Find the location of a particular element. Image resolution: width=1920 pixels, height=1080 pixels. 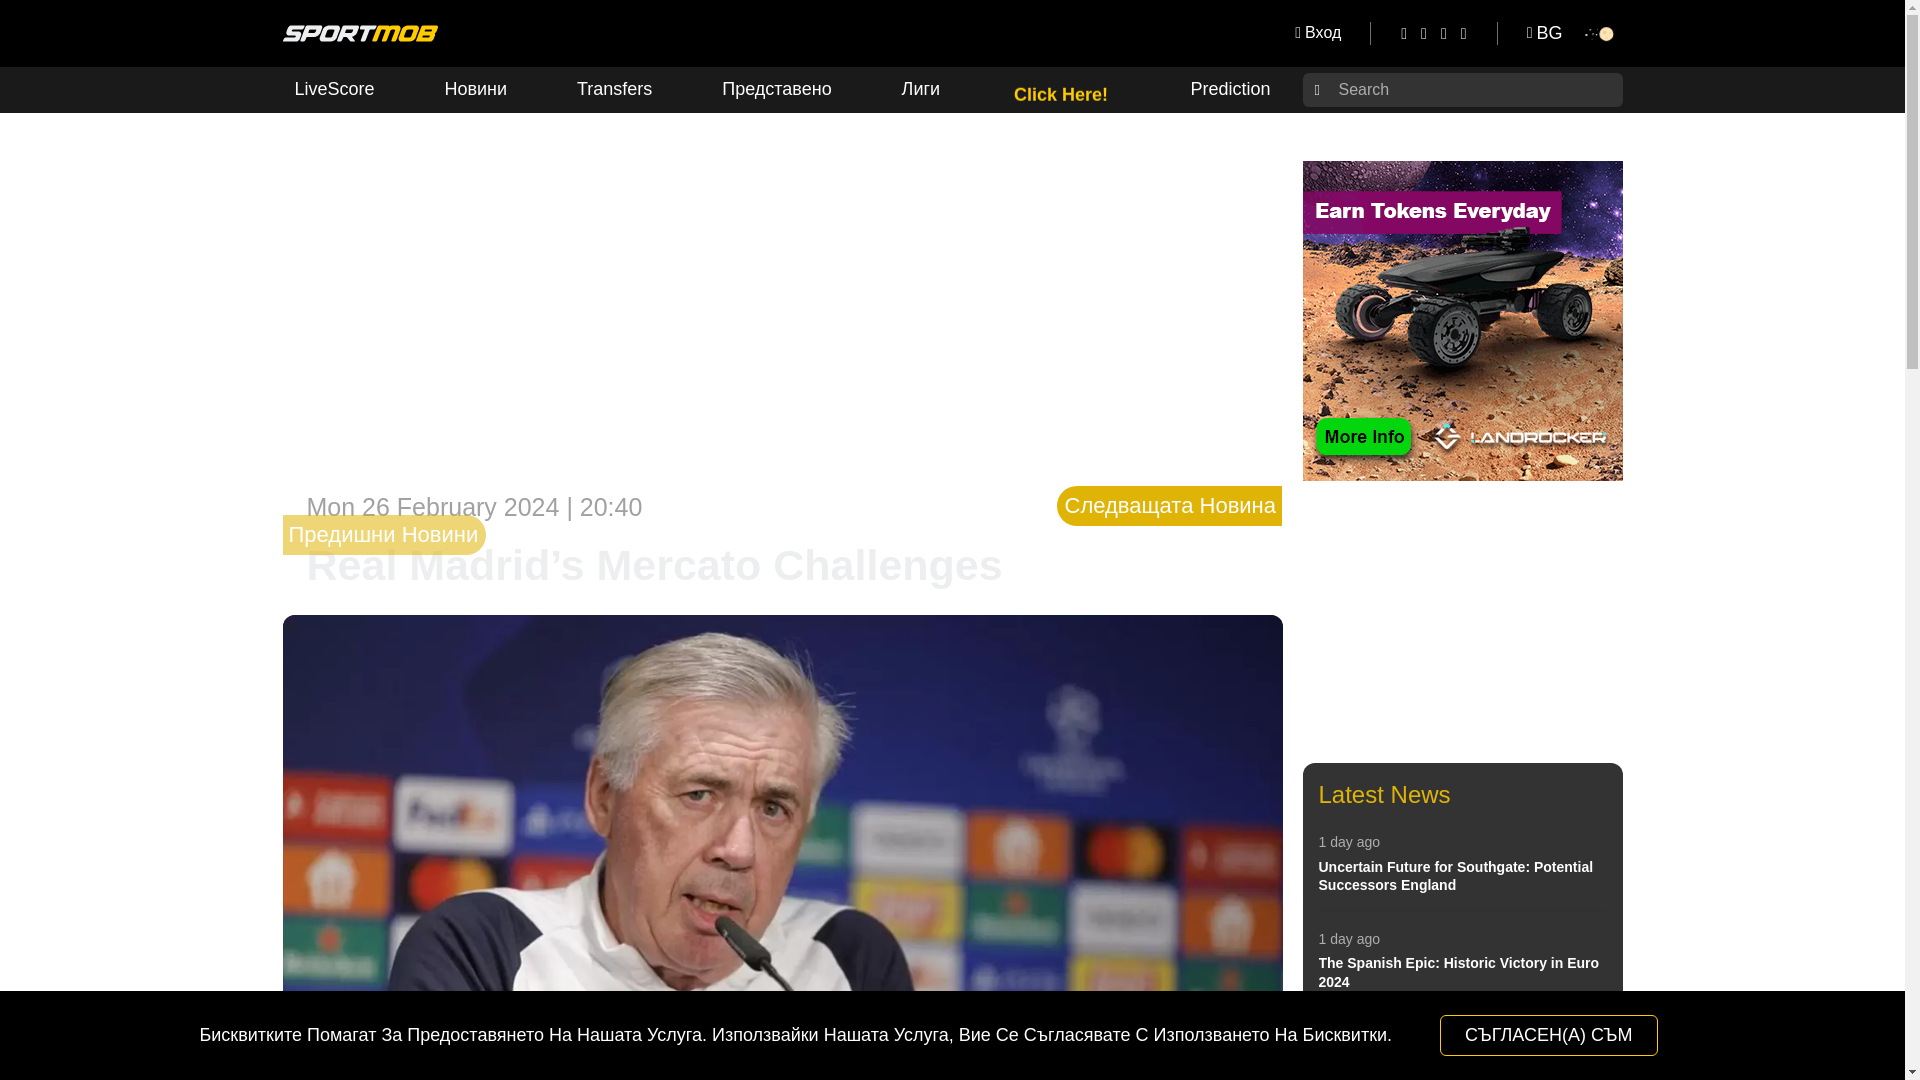

Prediction is located at coordinates (1230, 89).